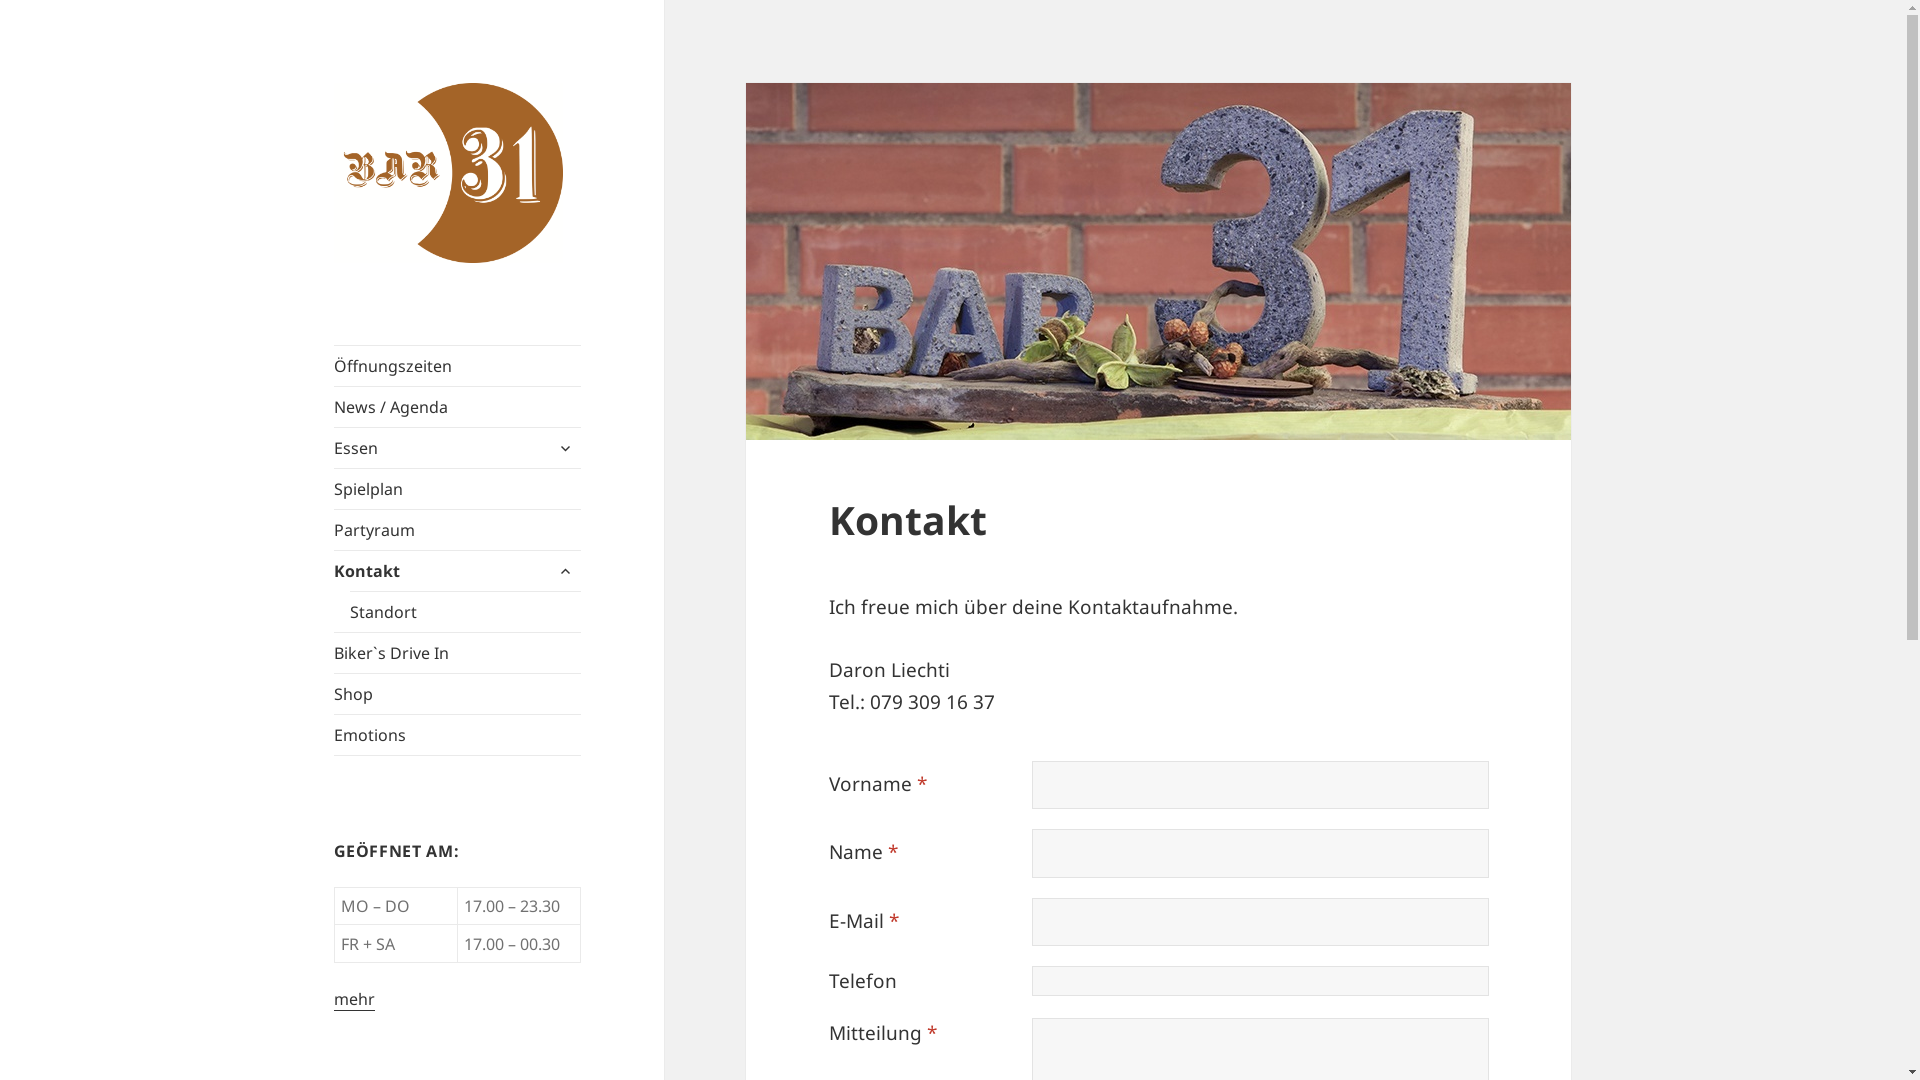  I want to click on News / Agenda, so click(458, 407).